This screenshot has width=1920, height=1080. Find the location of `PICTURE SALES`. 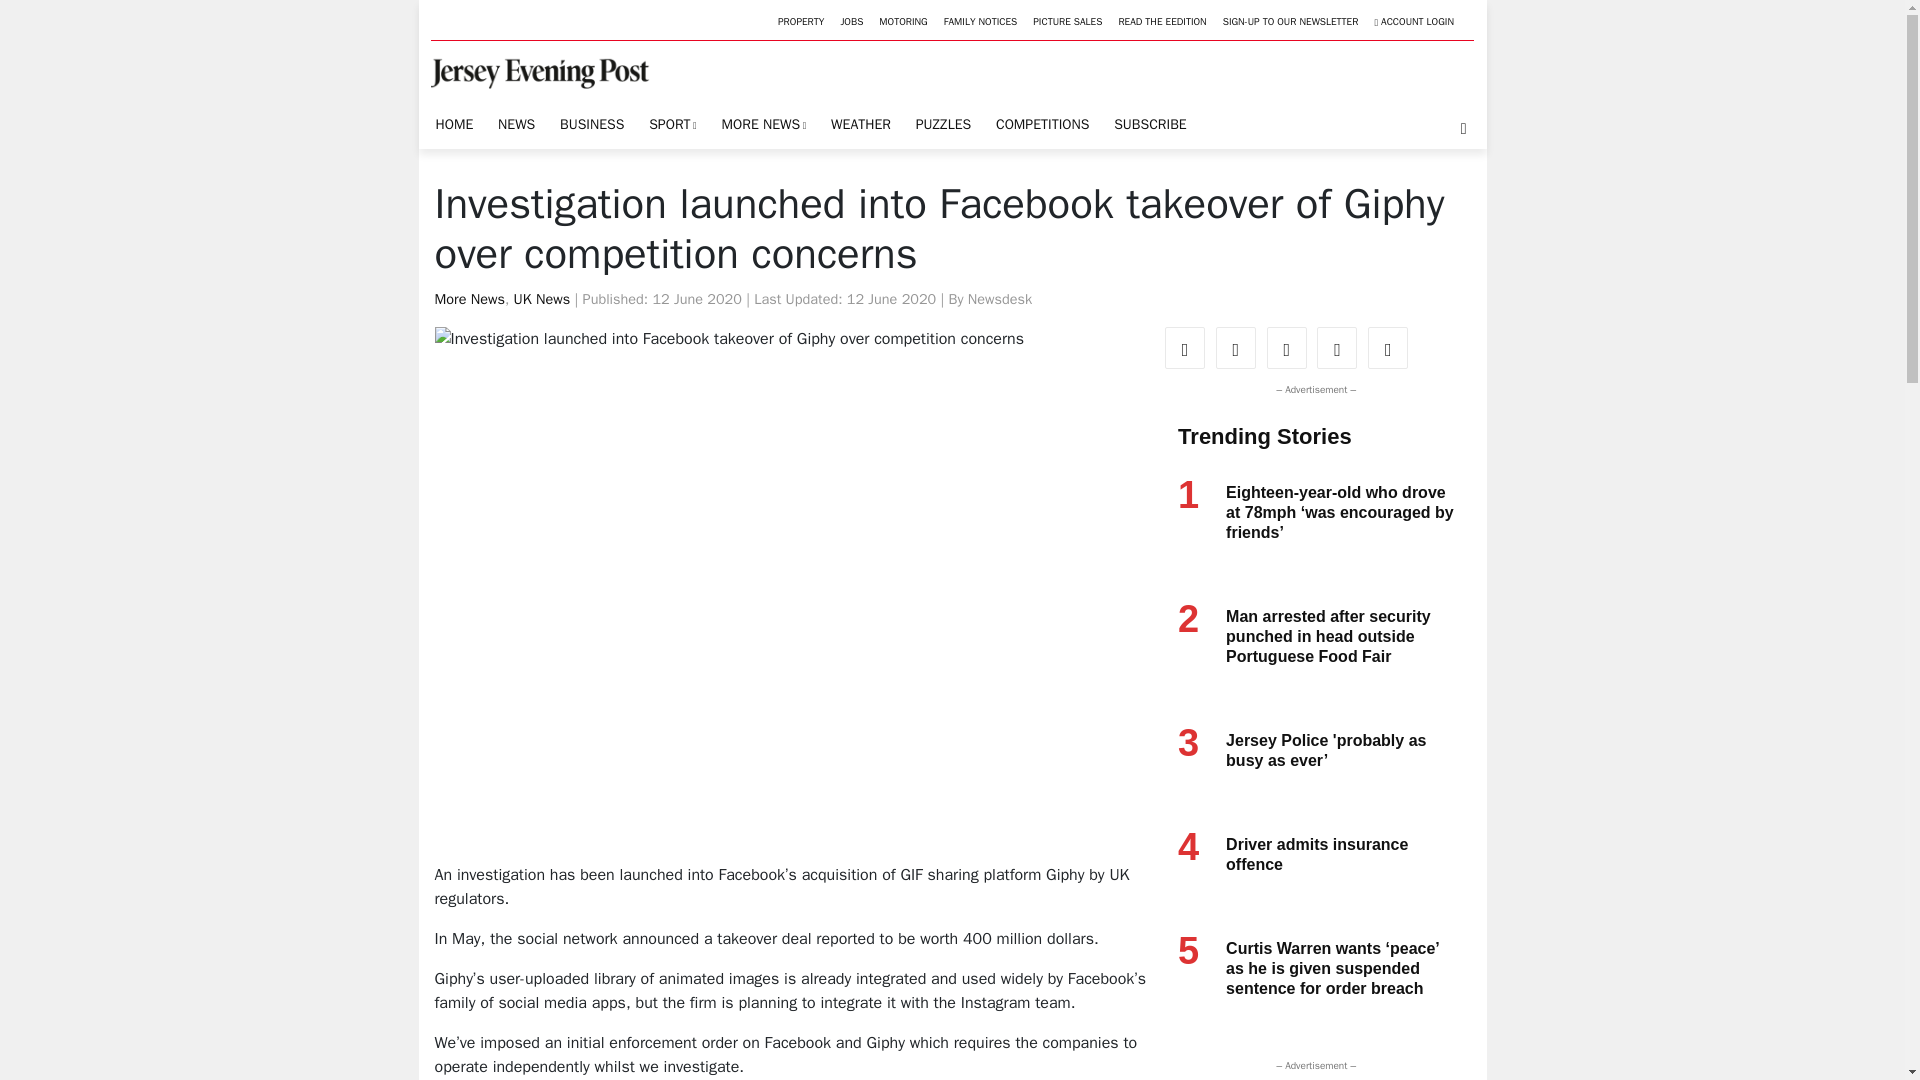

PICTURE SALES is located at coordinates (1067, 22).